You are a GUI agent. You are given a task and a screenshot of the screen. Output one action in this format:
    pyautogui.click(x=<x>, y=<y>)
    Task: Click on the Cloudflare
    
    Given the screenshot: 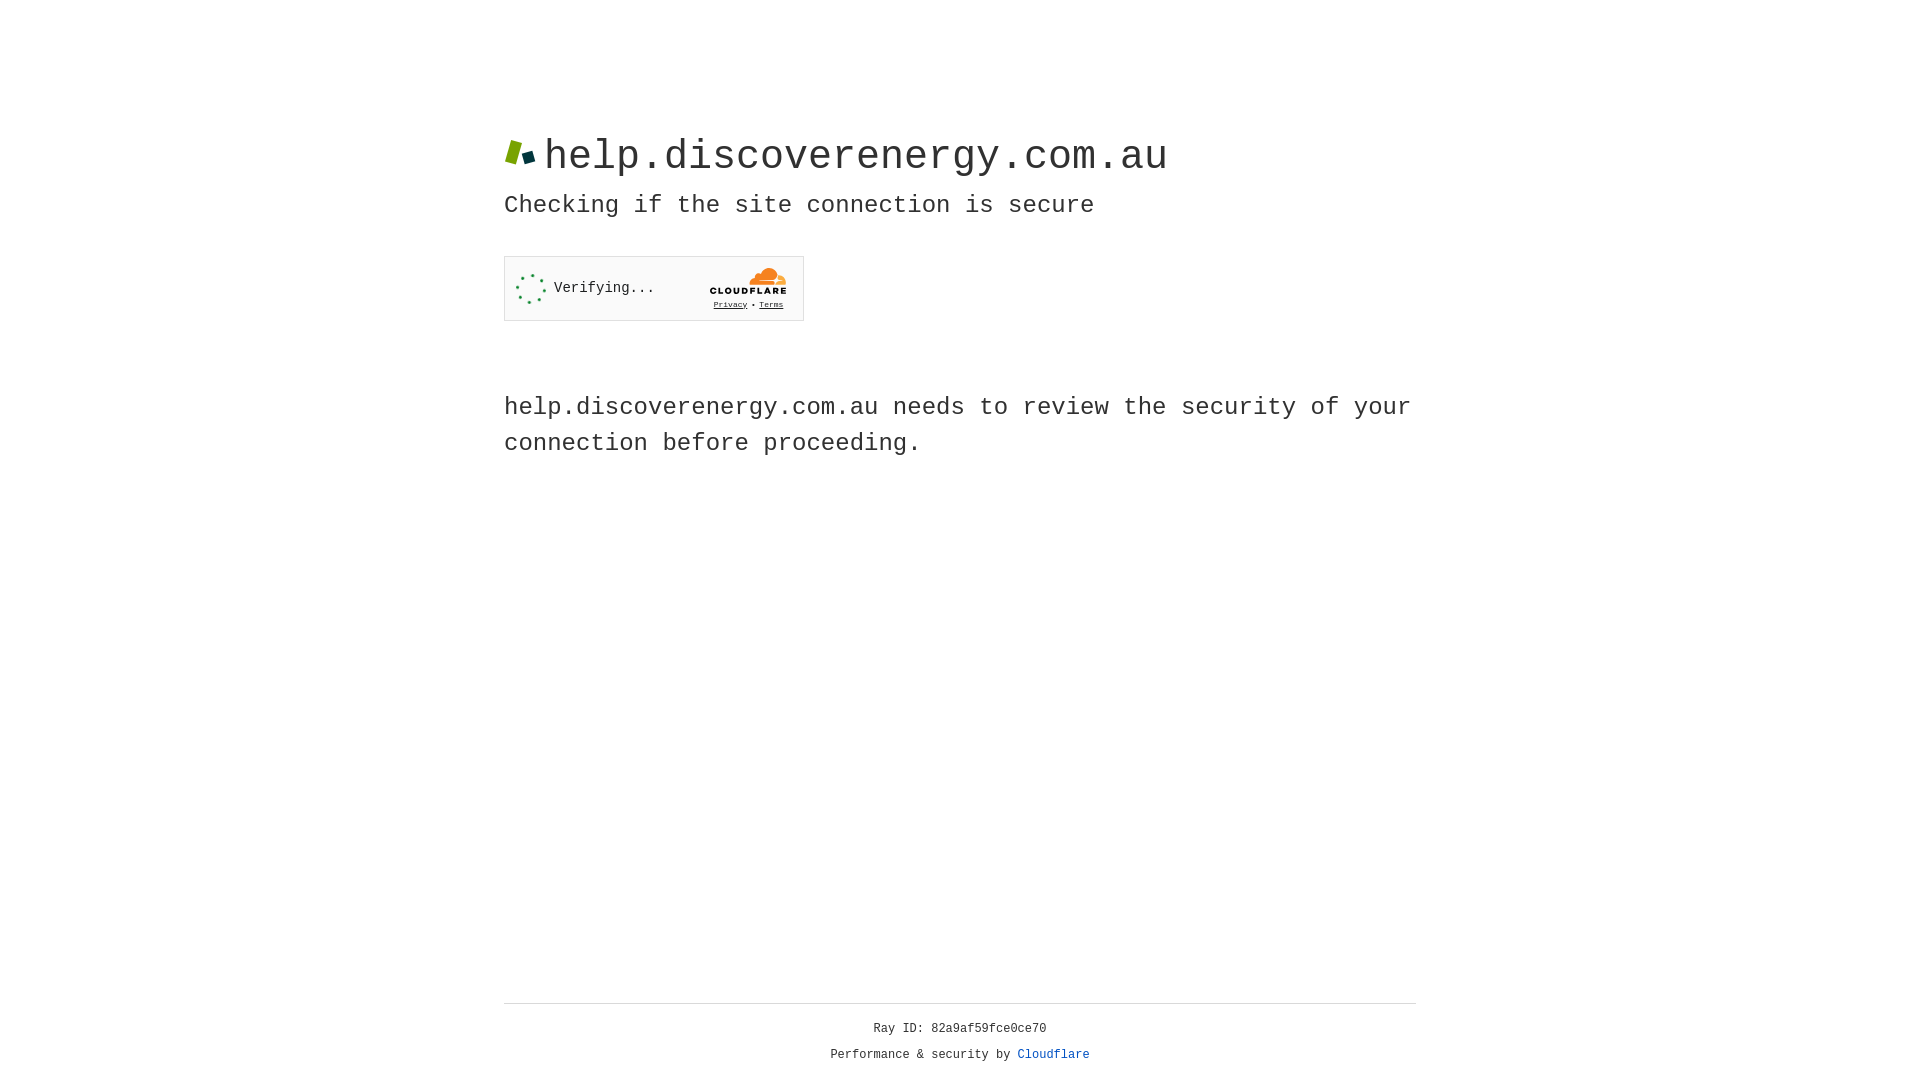 What is the action you would take?
    pyautogui.click(x=1054, y=1055)
    